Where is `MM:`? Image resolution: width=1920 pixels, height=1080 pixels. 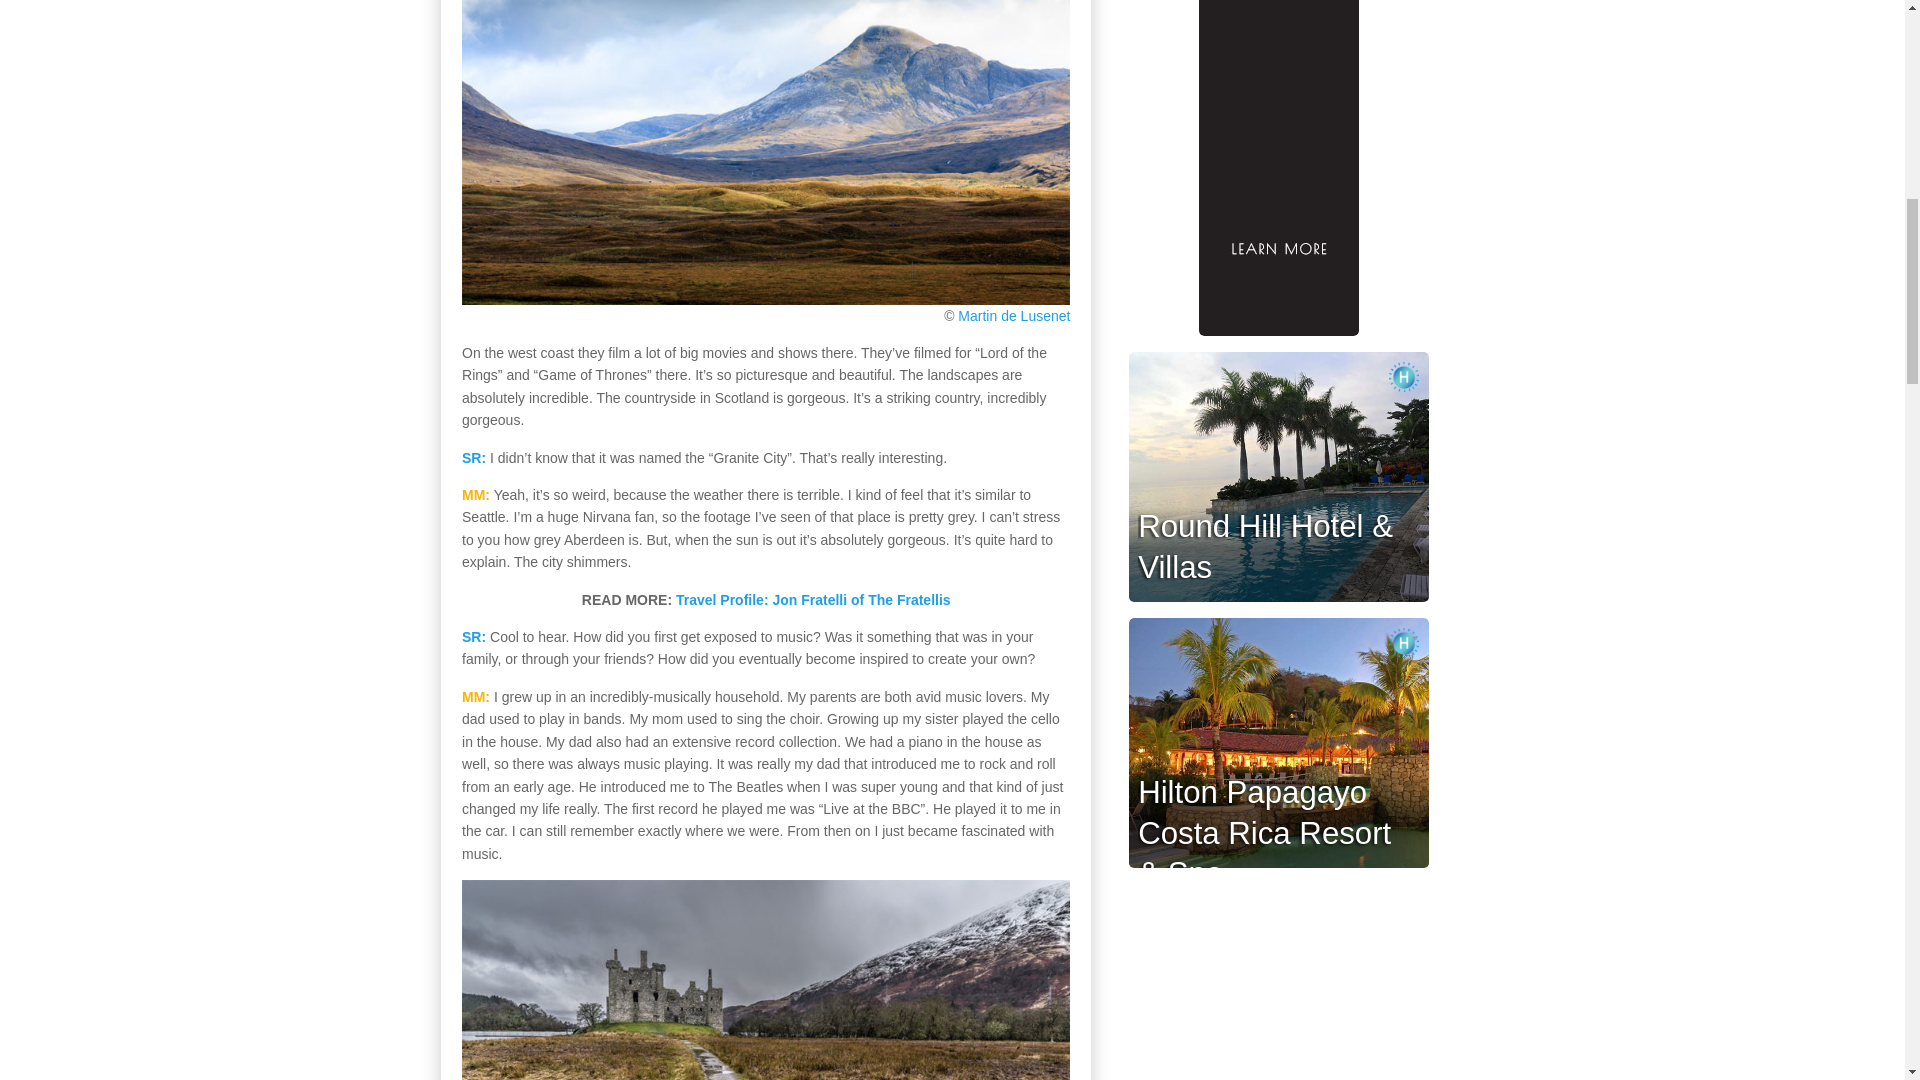 MM: is located at coordinates (476, 697).